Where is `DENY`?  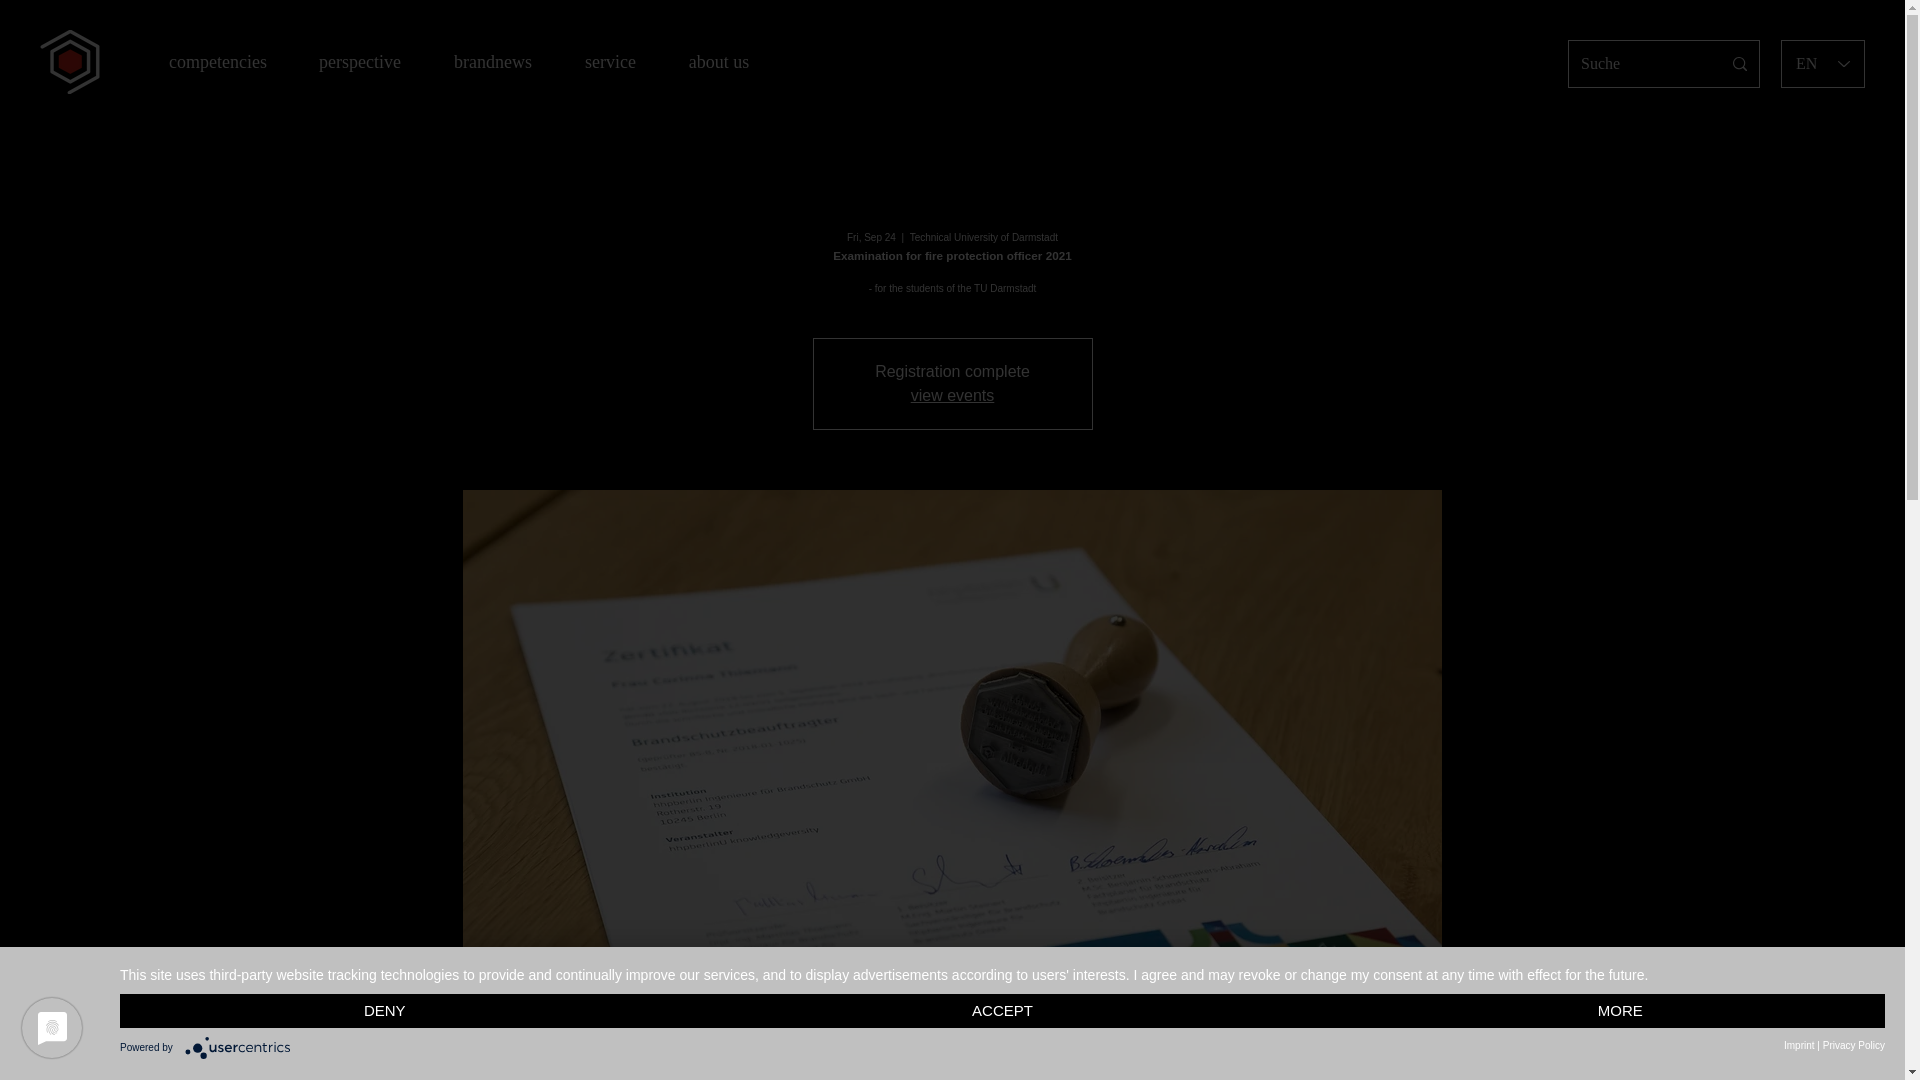 DENY is located at coordinates (384, 1011).